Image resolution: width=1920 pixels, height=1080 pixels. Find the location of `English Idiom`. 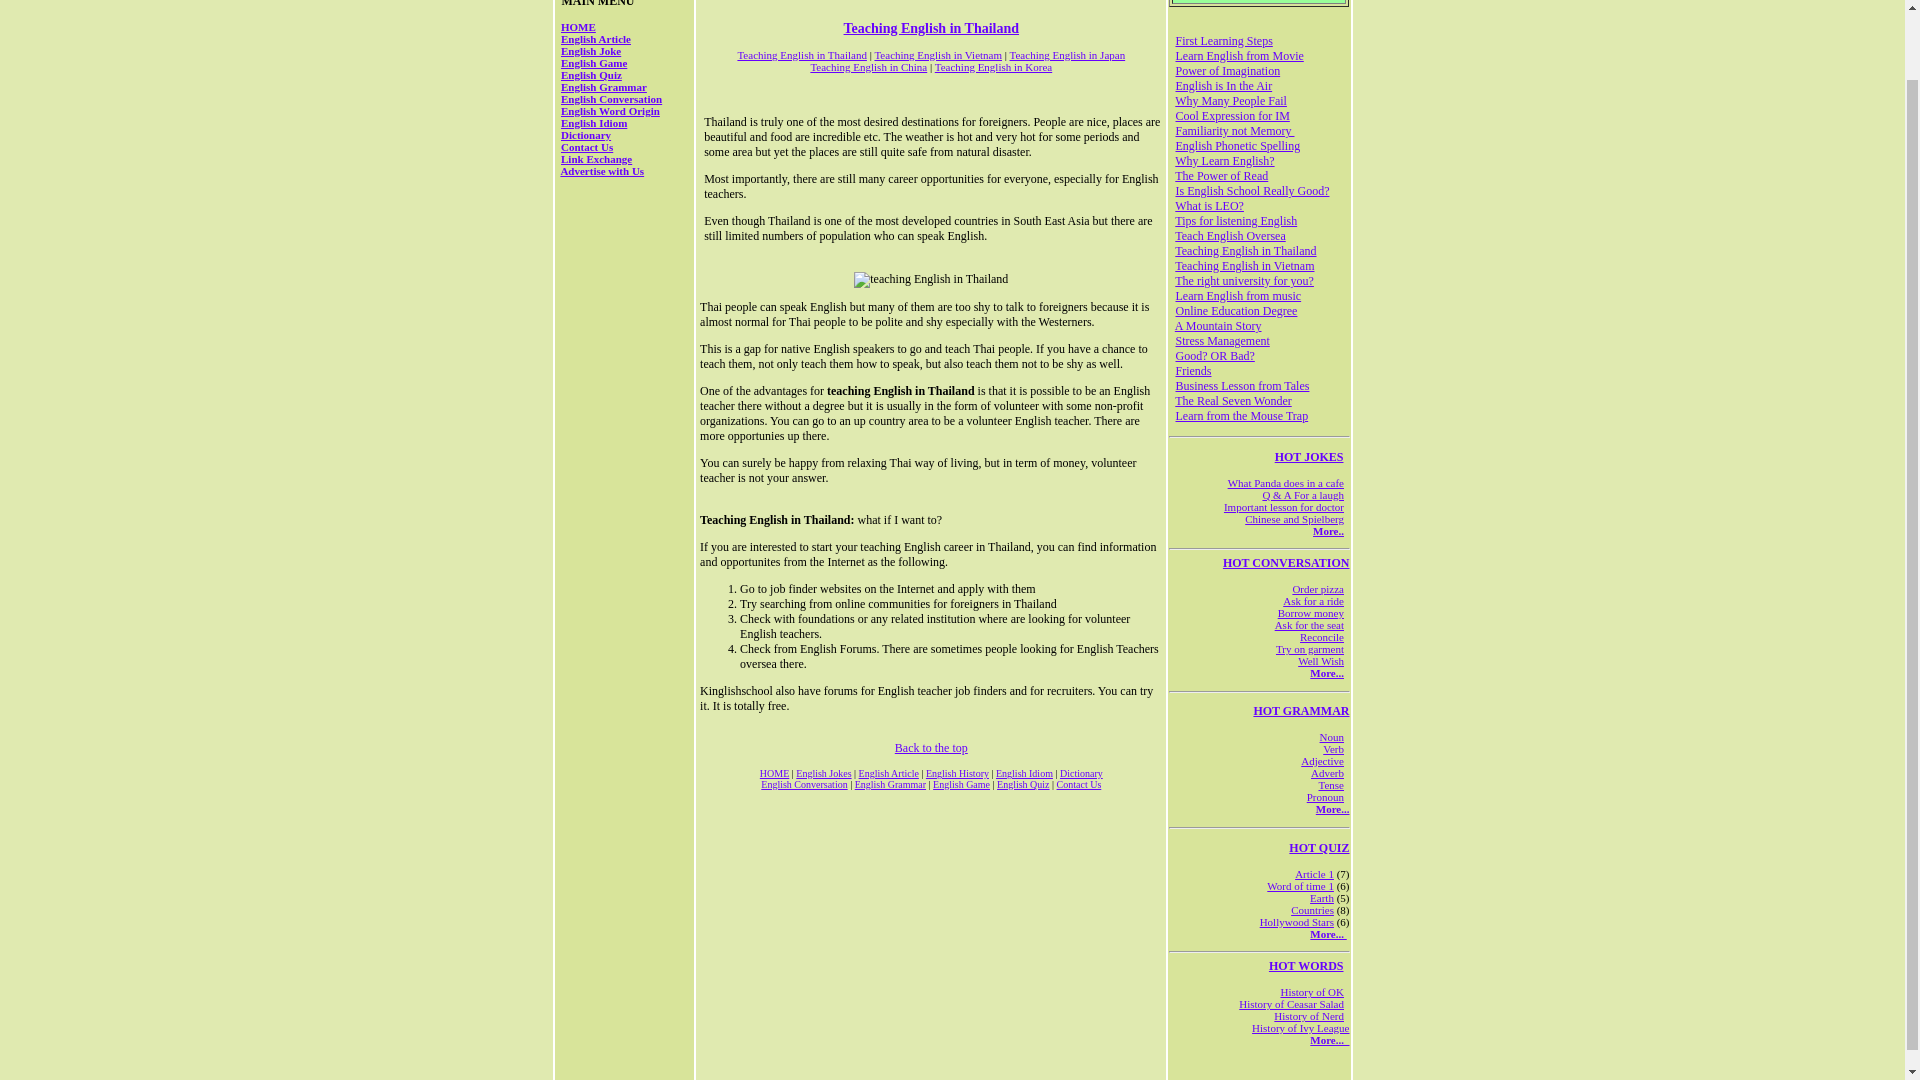

English Idiom is located at coordinates (594, 122).